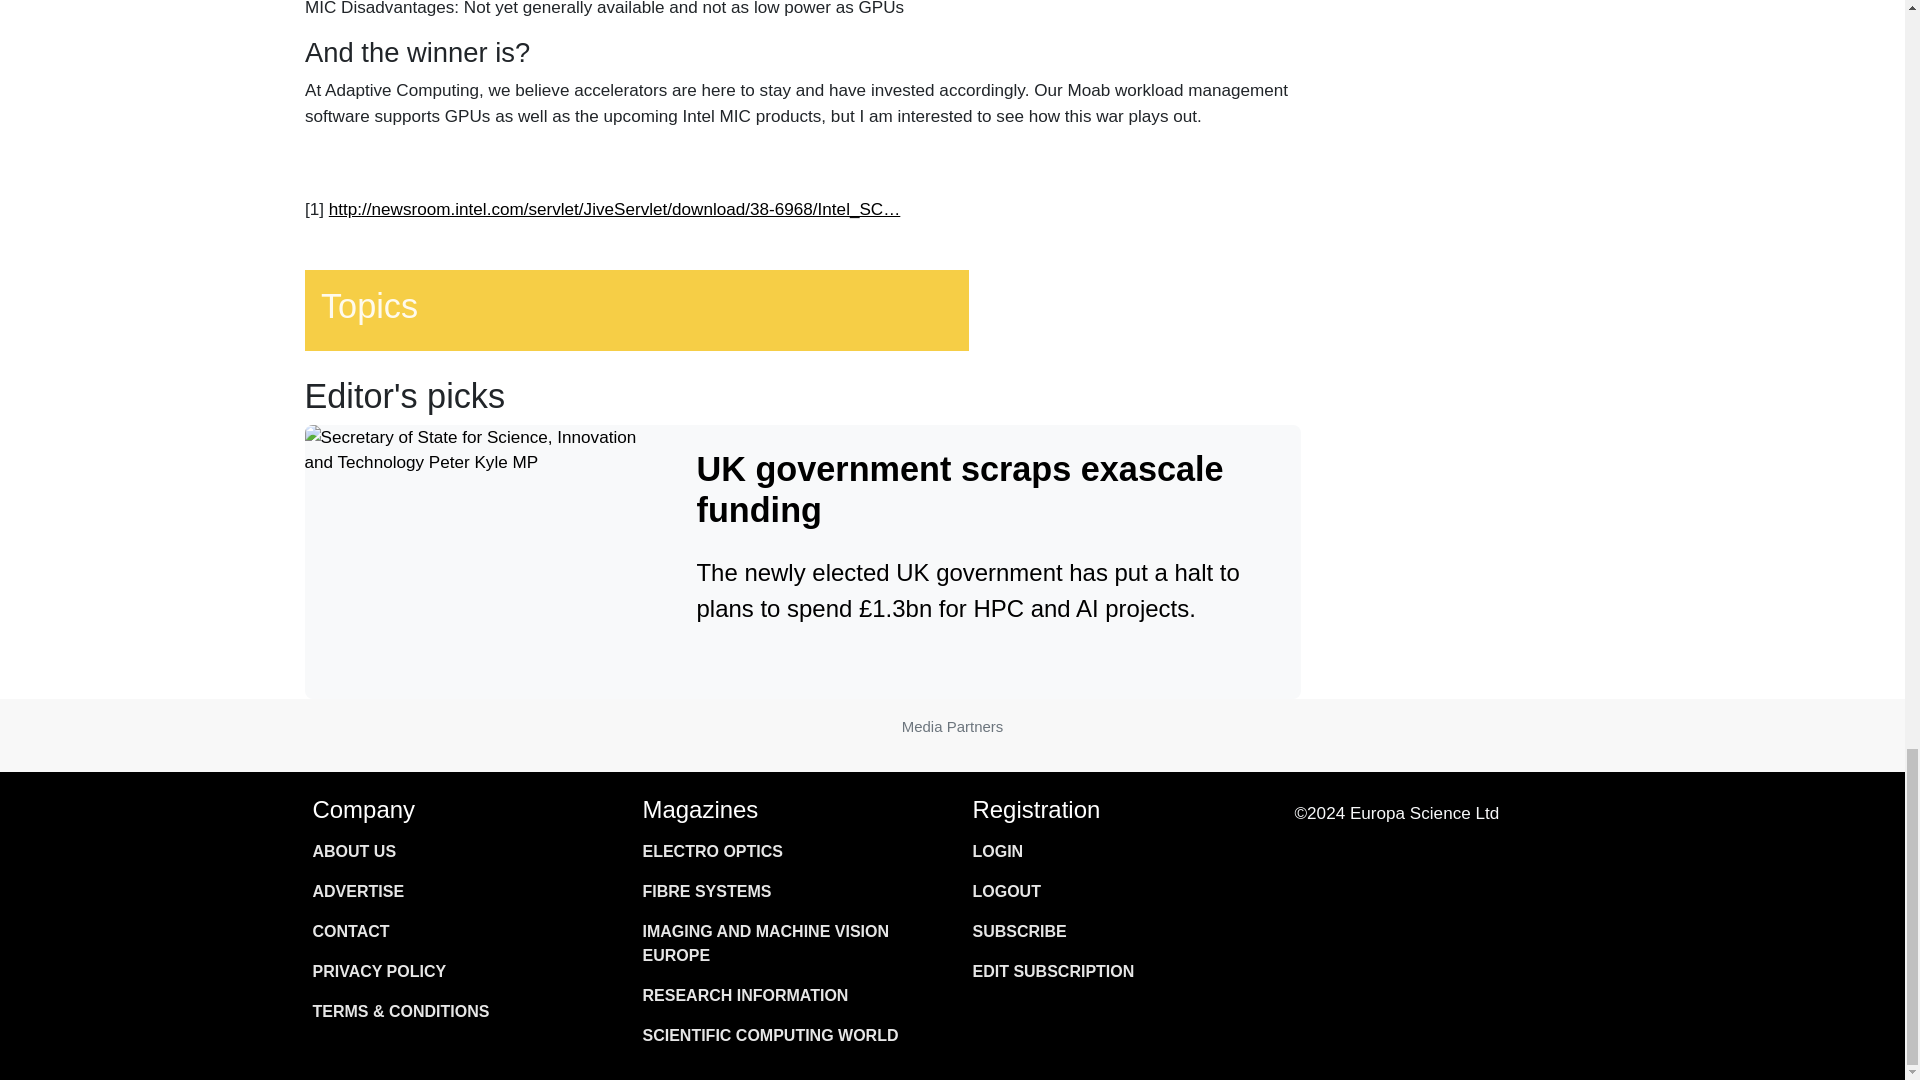  Describe the element at coordinates (456, 851) in the screenshot. I see `ABOUT US` at that location.